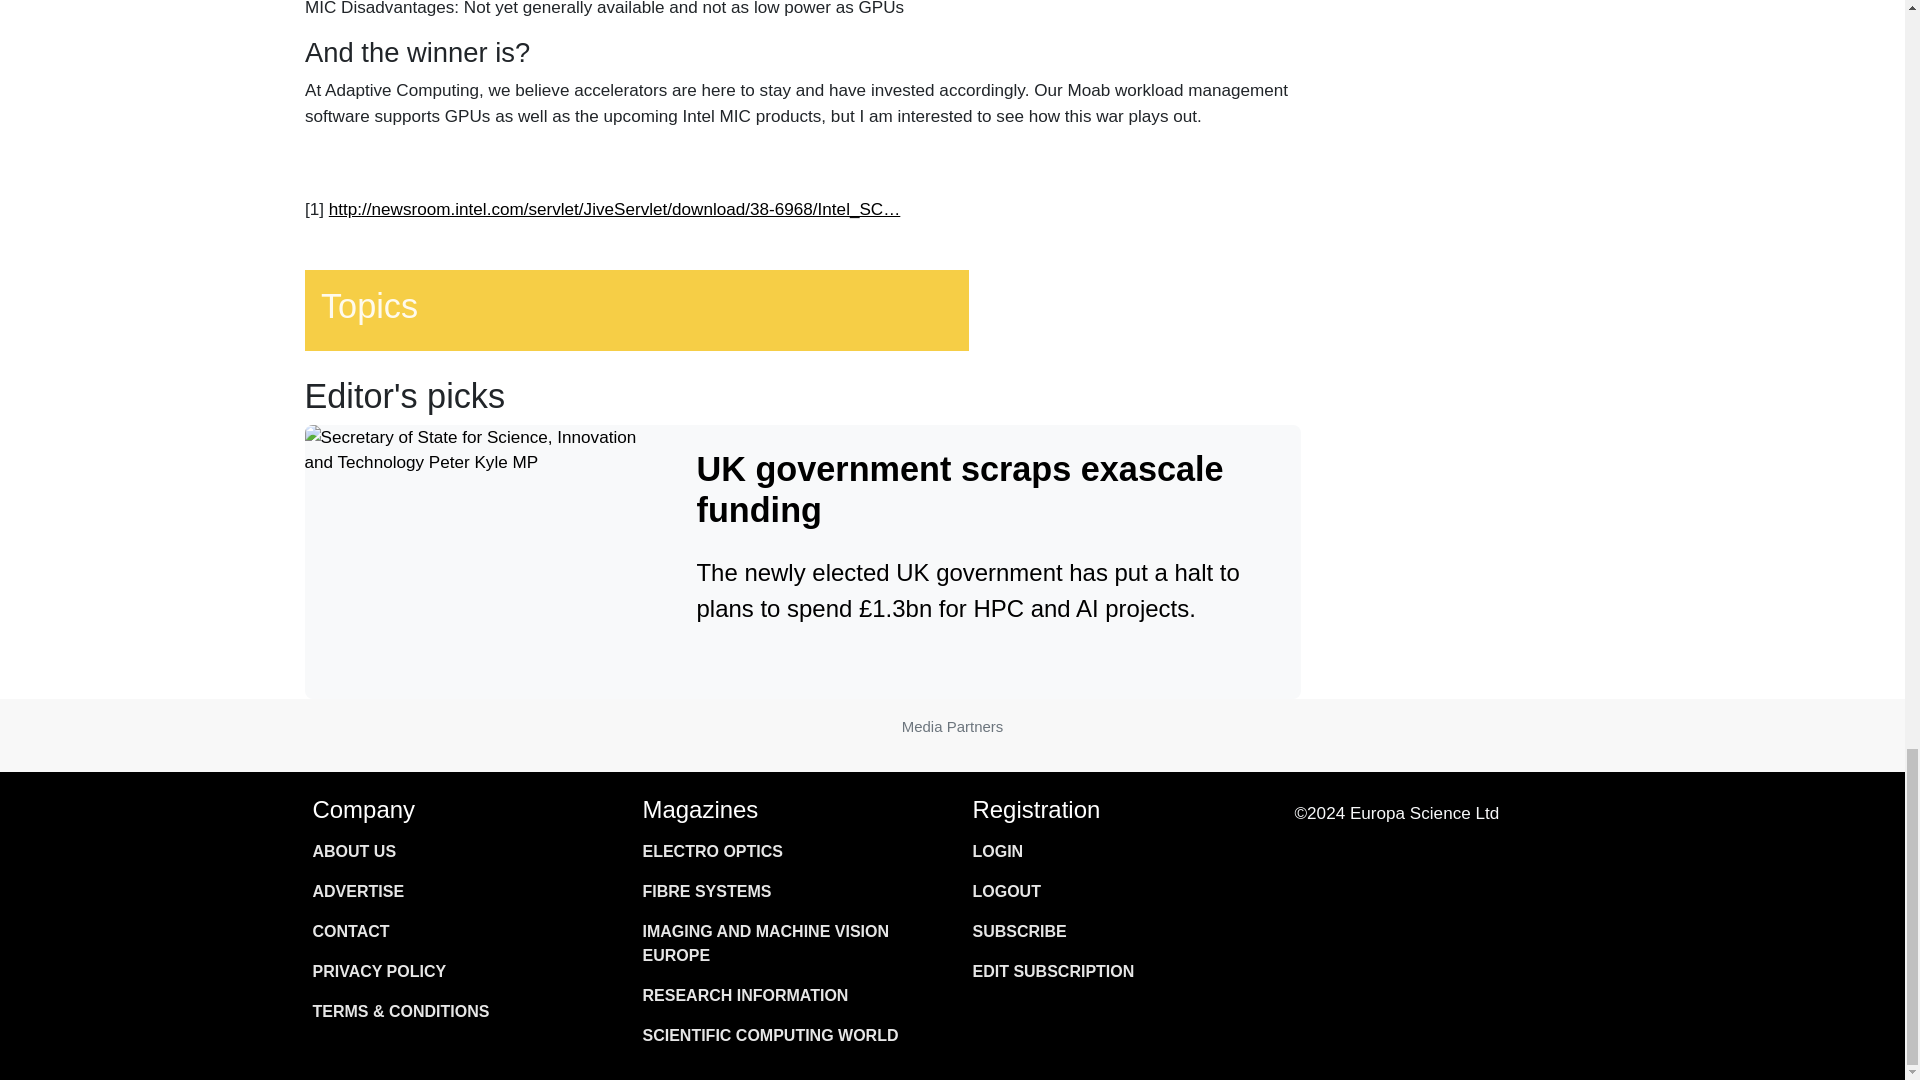  Describe the element at coordinates (456, 851) in the screenshot. I see `ABOUT US` at that location.